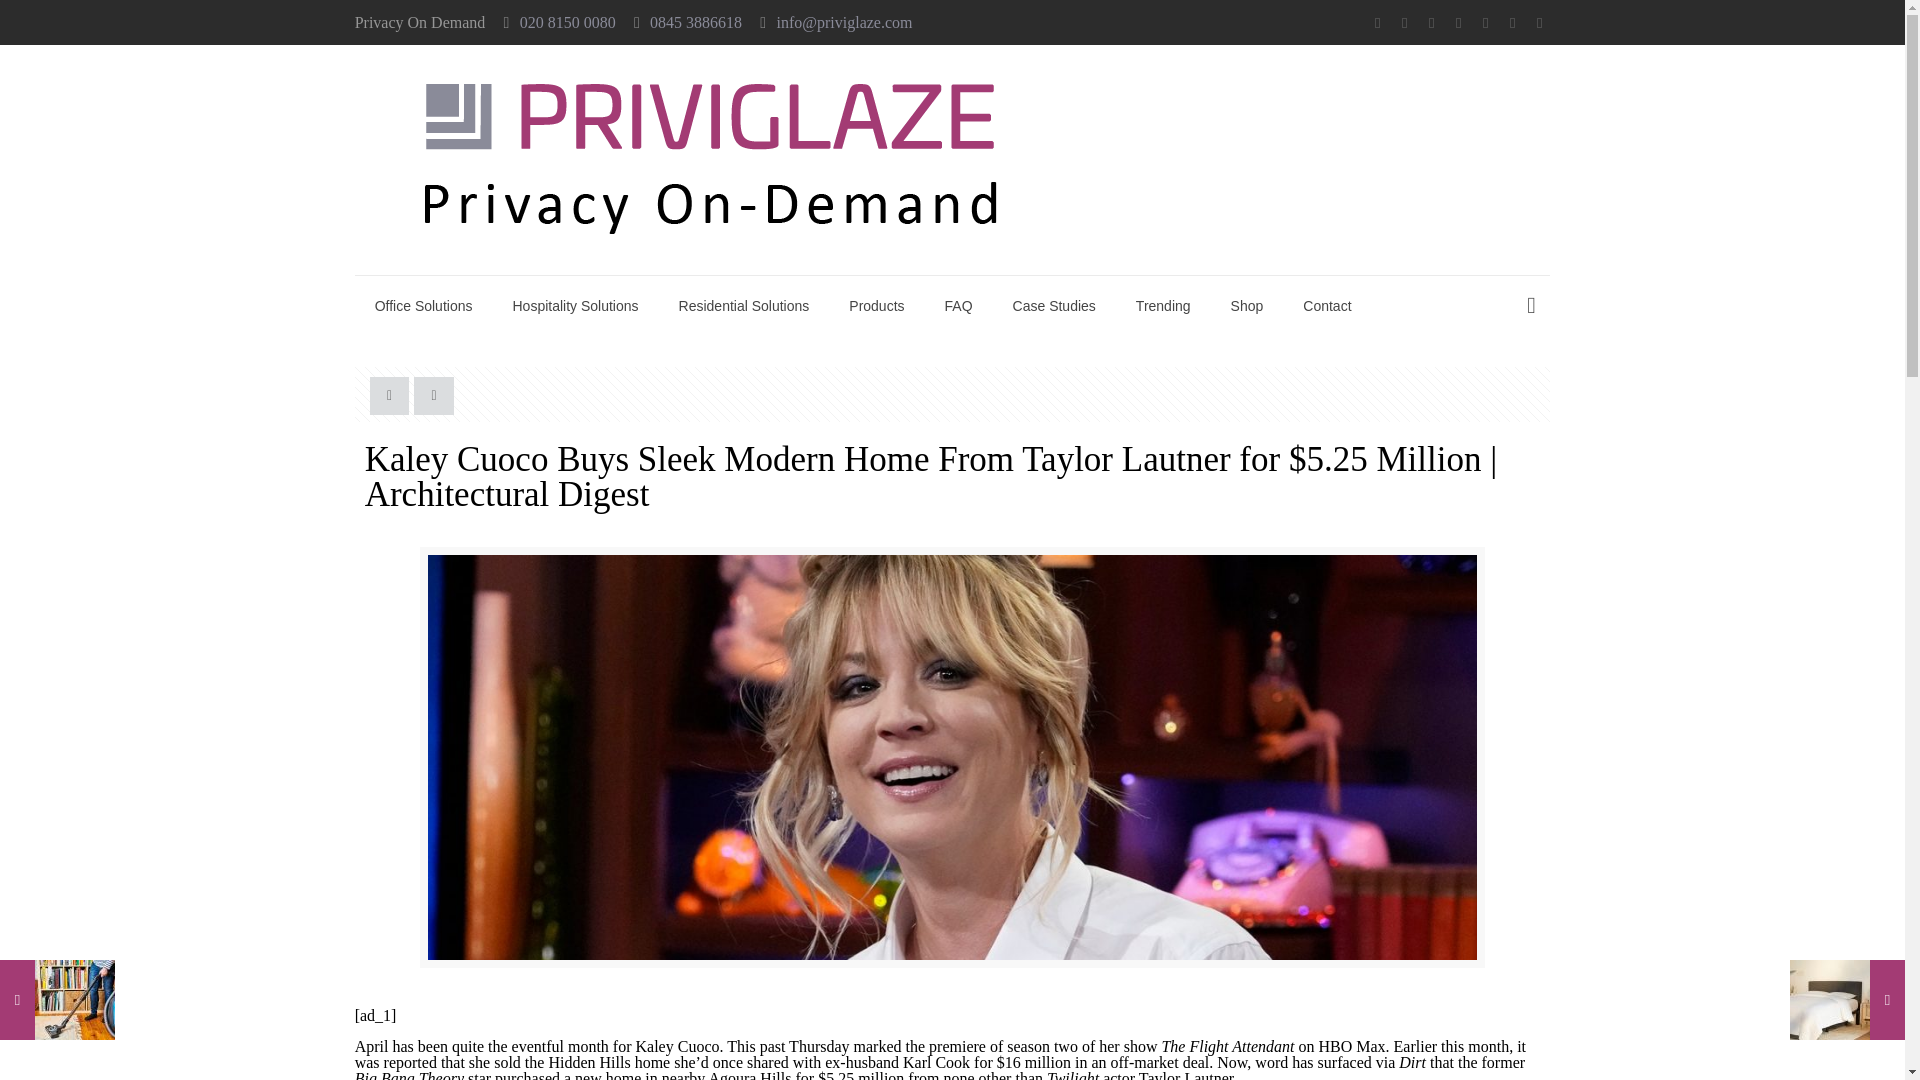 The image size is (1920, 1080). Describe the element at coordinates (1404, 23) in the screenshot. I see `Twitter` at that location.